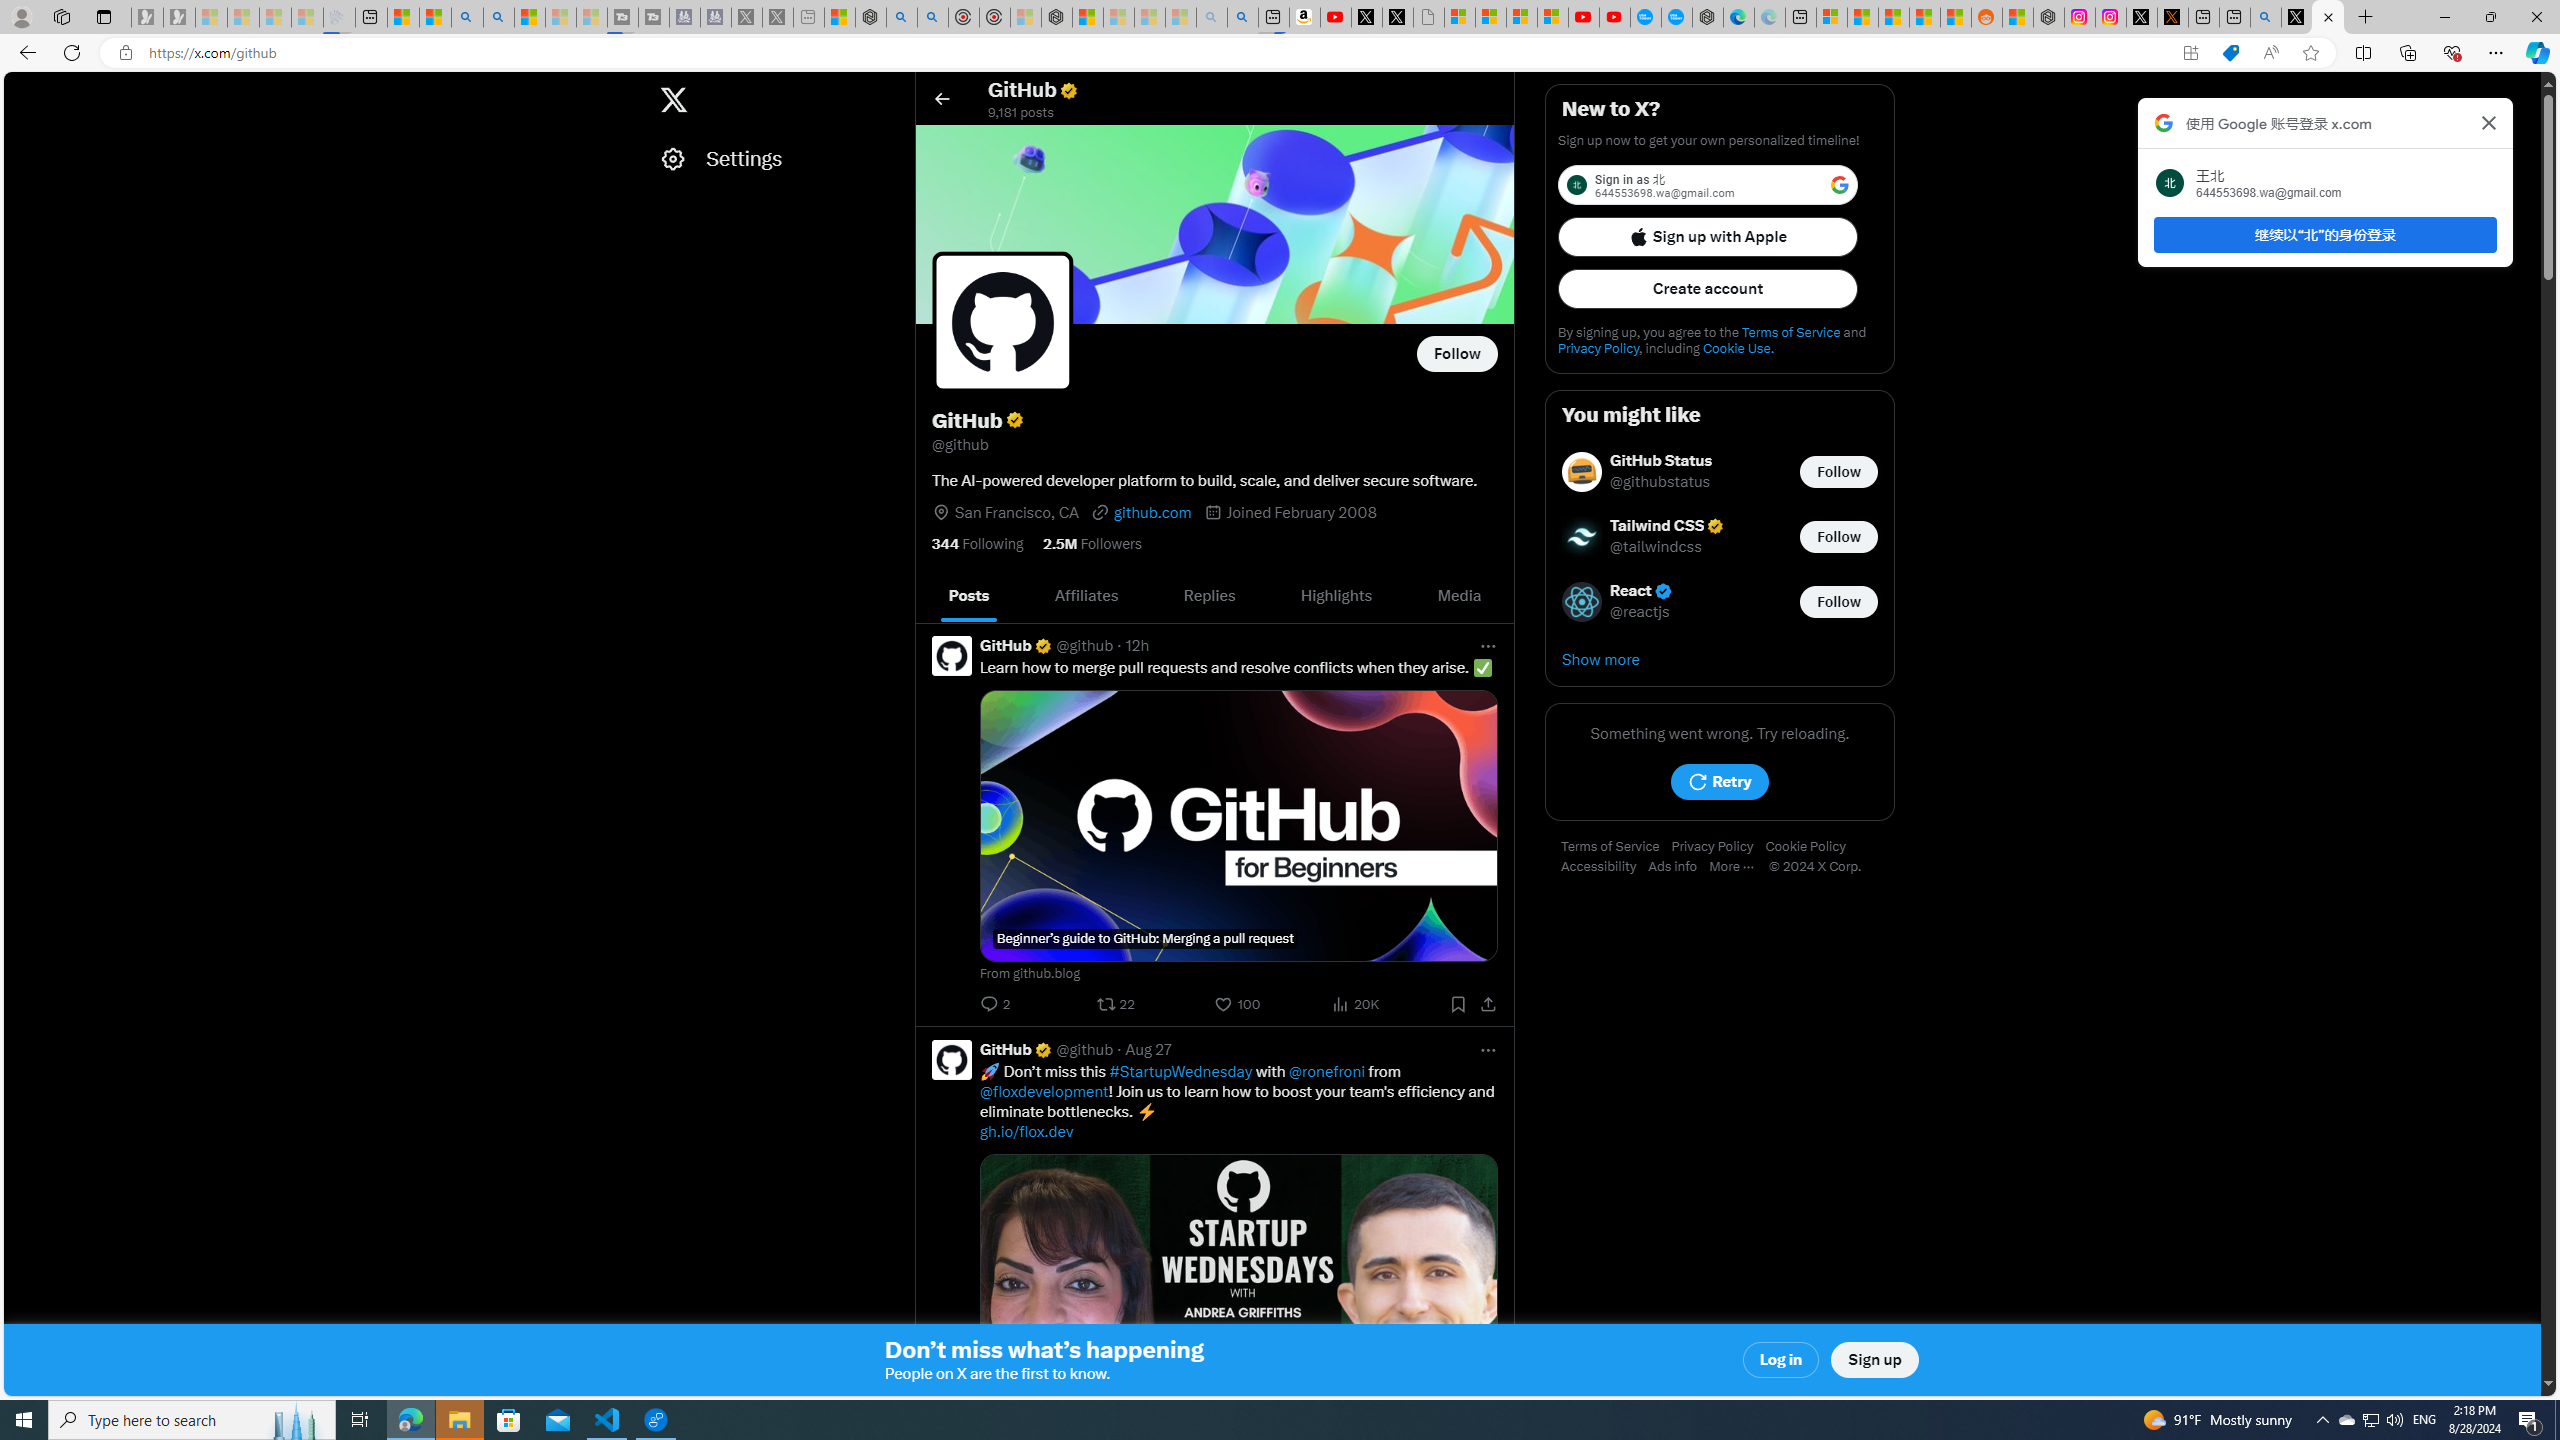  What do you see at coordinates (1720, 602) in the screenshot?
I see `React Verified account @reactjs Follow @reactjs` at bounding box center [1720, 602].